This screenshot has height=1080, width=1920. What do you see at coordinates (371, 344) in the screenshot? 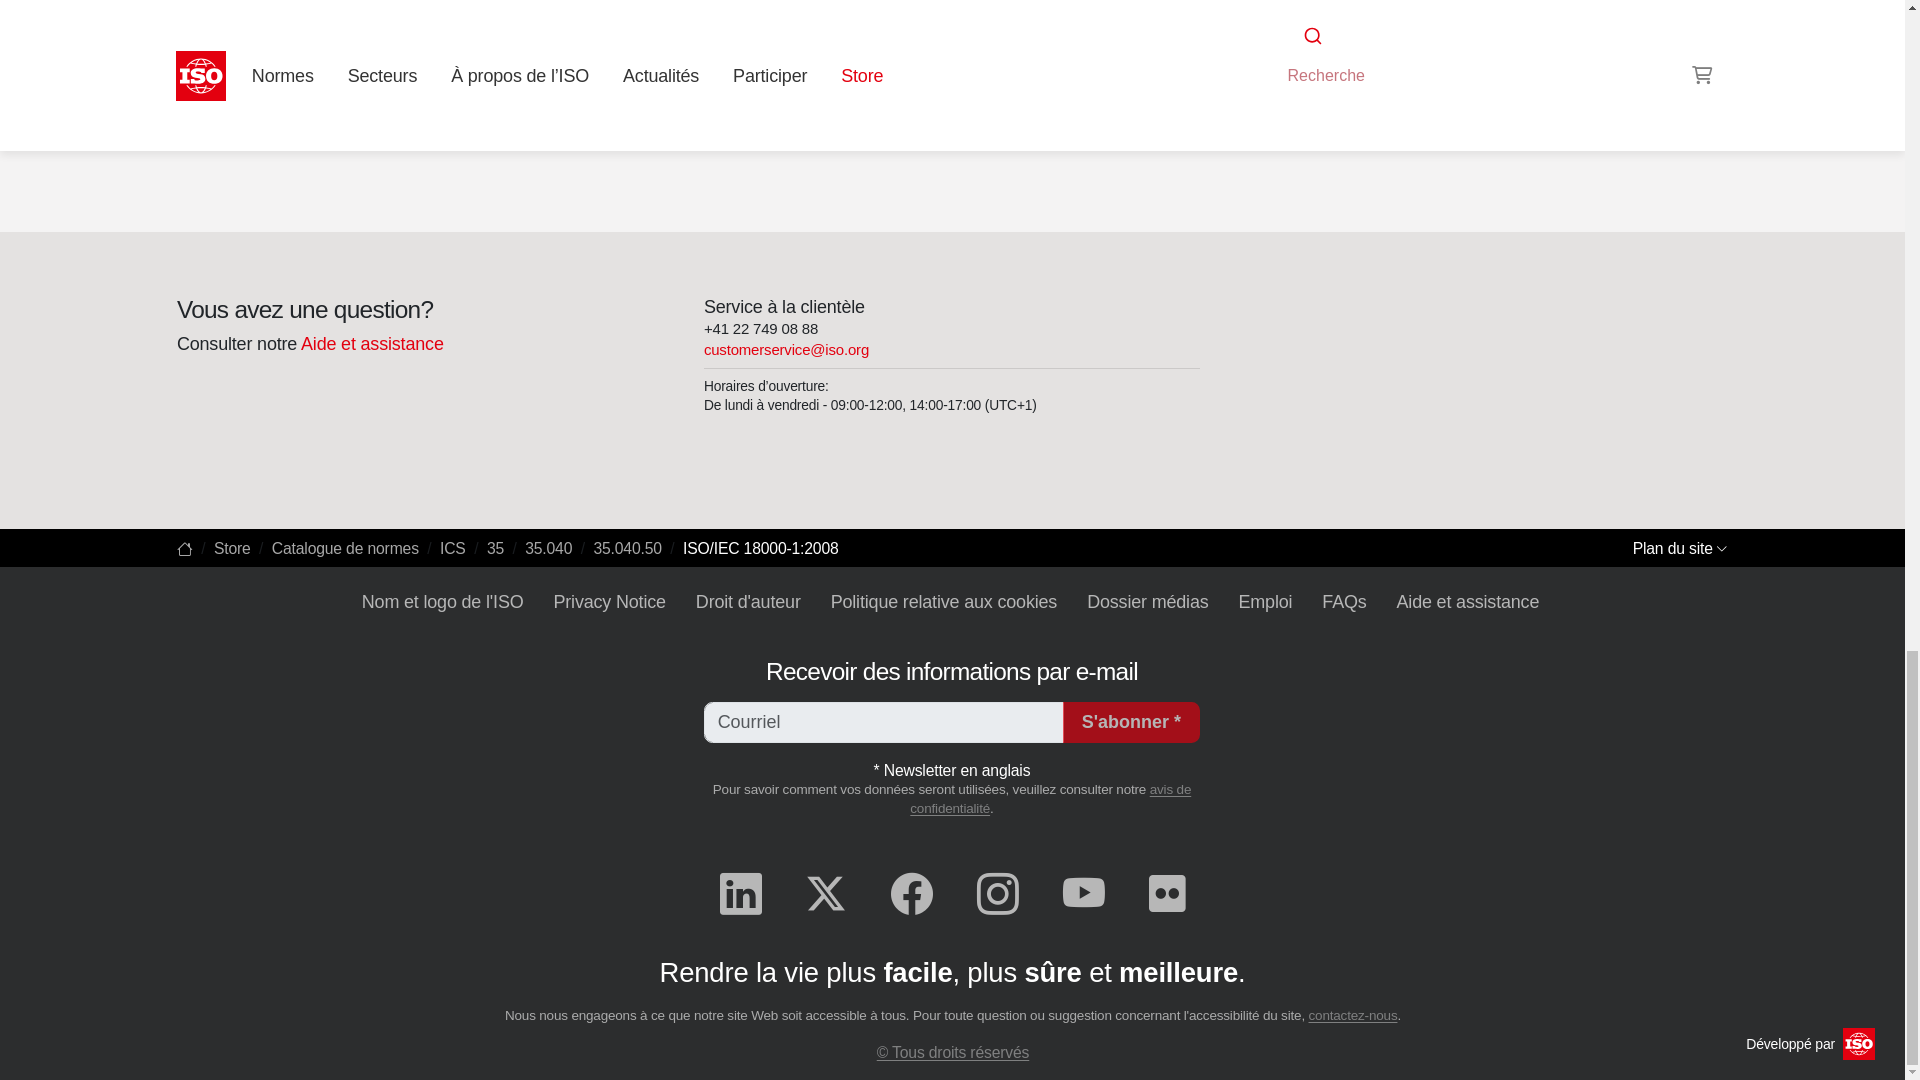
I see `help-support` at bounding box center [371, 344].